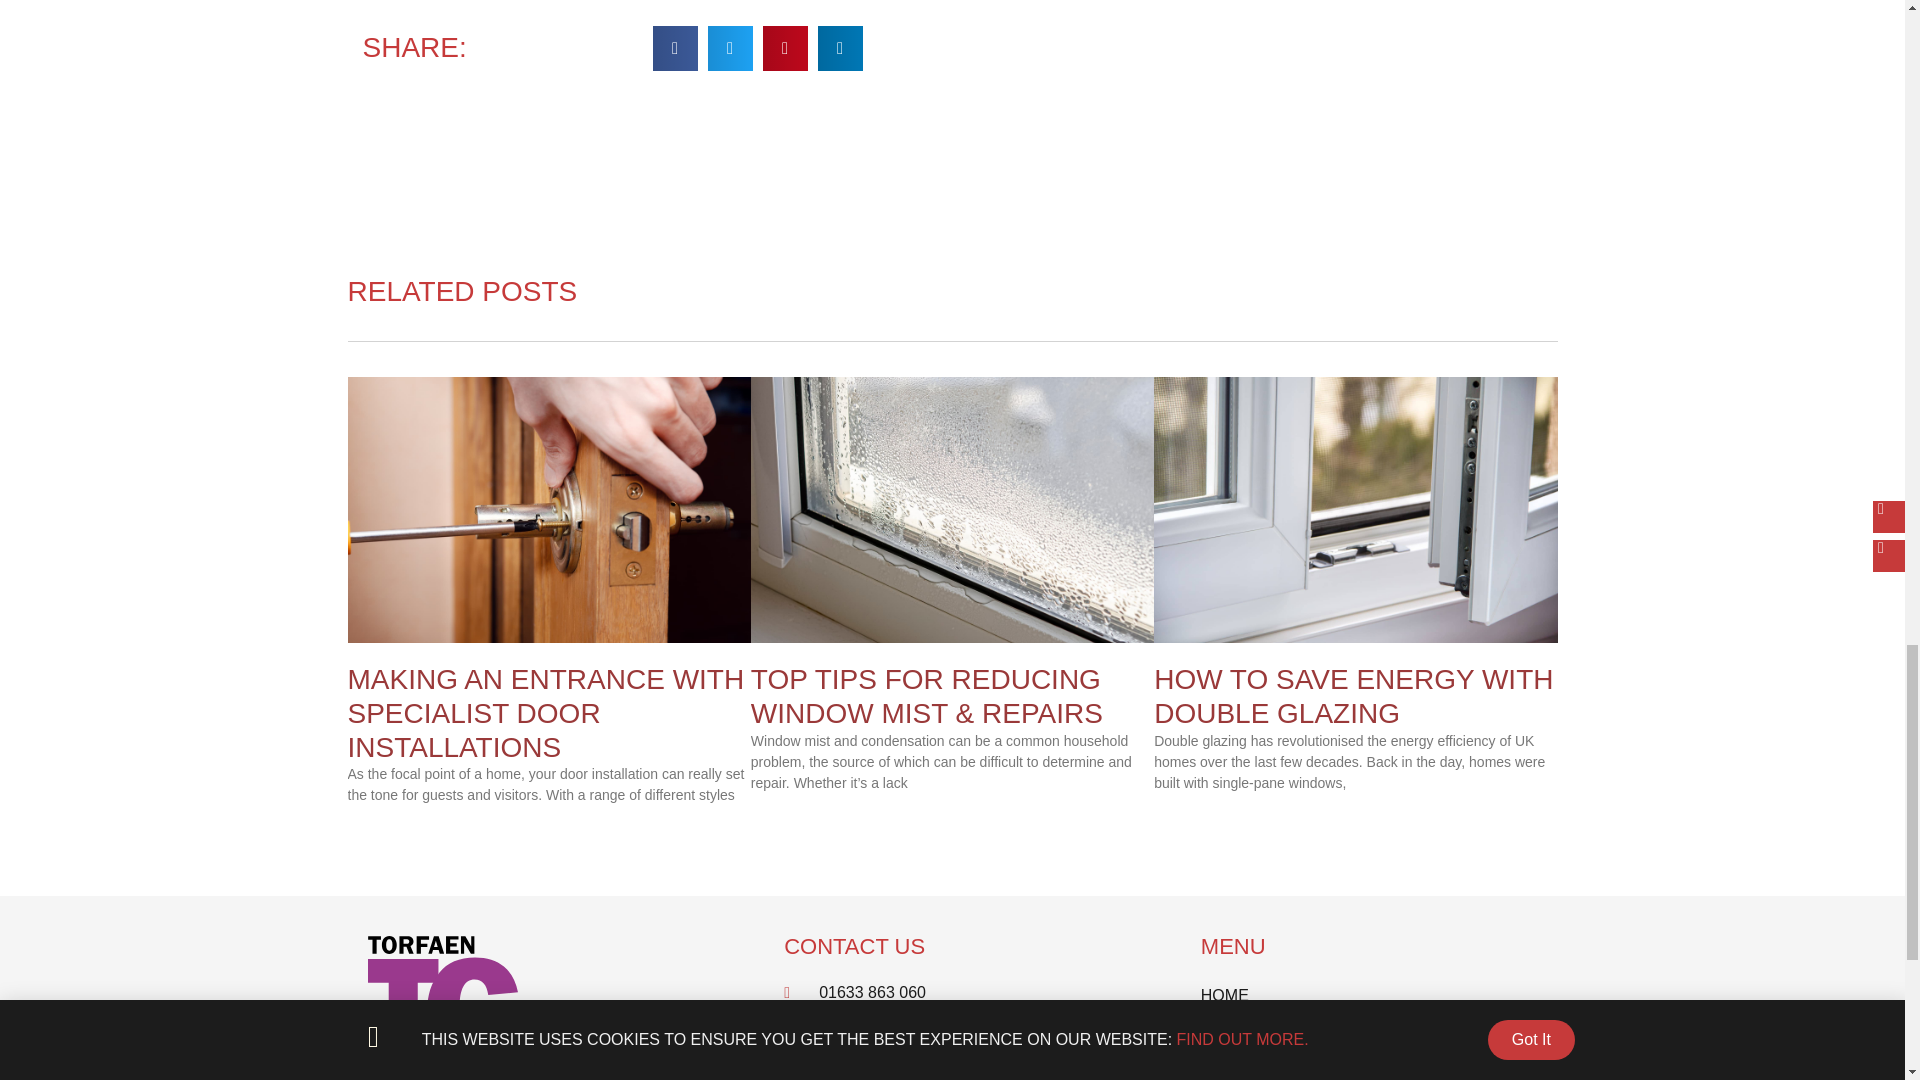 The image size is (1920, 1080). What do you see at coordinates (1353, 696) in the screenshot?
I see `HOW TO SAVE ENERGY WITH DOUBLE GLAZING` at bounding box center [1353, 696].